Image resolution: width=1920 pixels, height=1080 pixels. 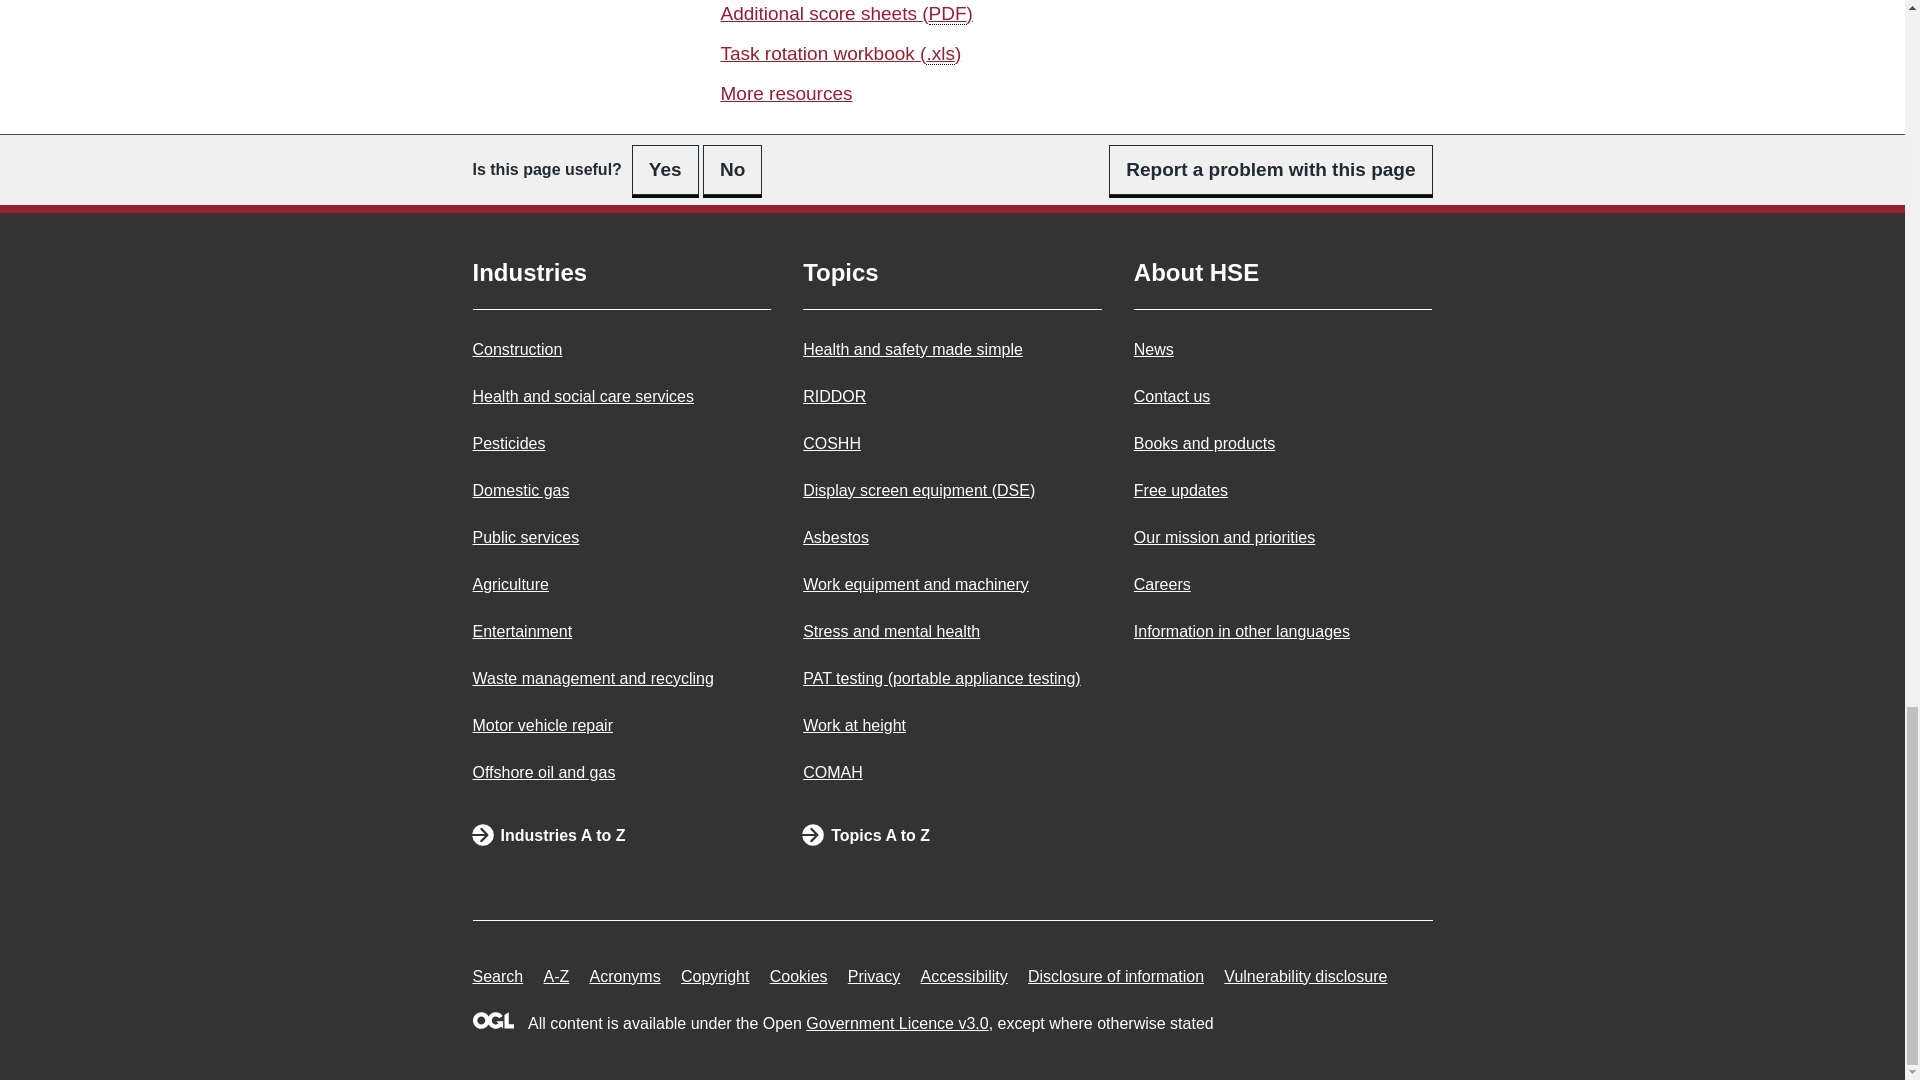 What do you see at coordinates (948, 14) in the screenshot?
I see `Portable Document Format` at bounding box center [948, 14].